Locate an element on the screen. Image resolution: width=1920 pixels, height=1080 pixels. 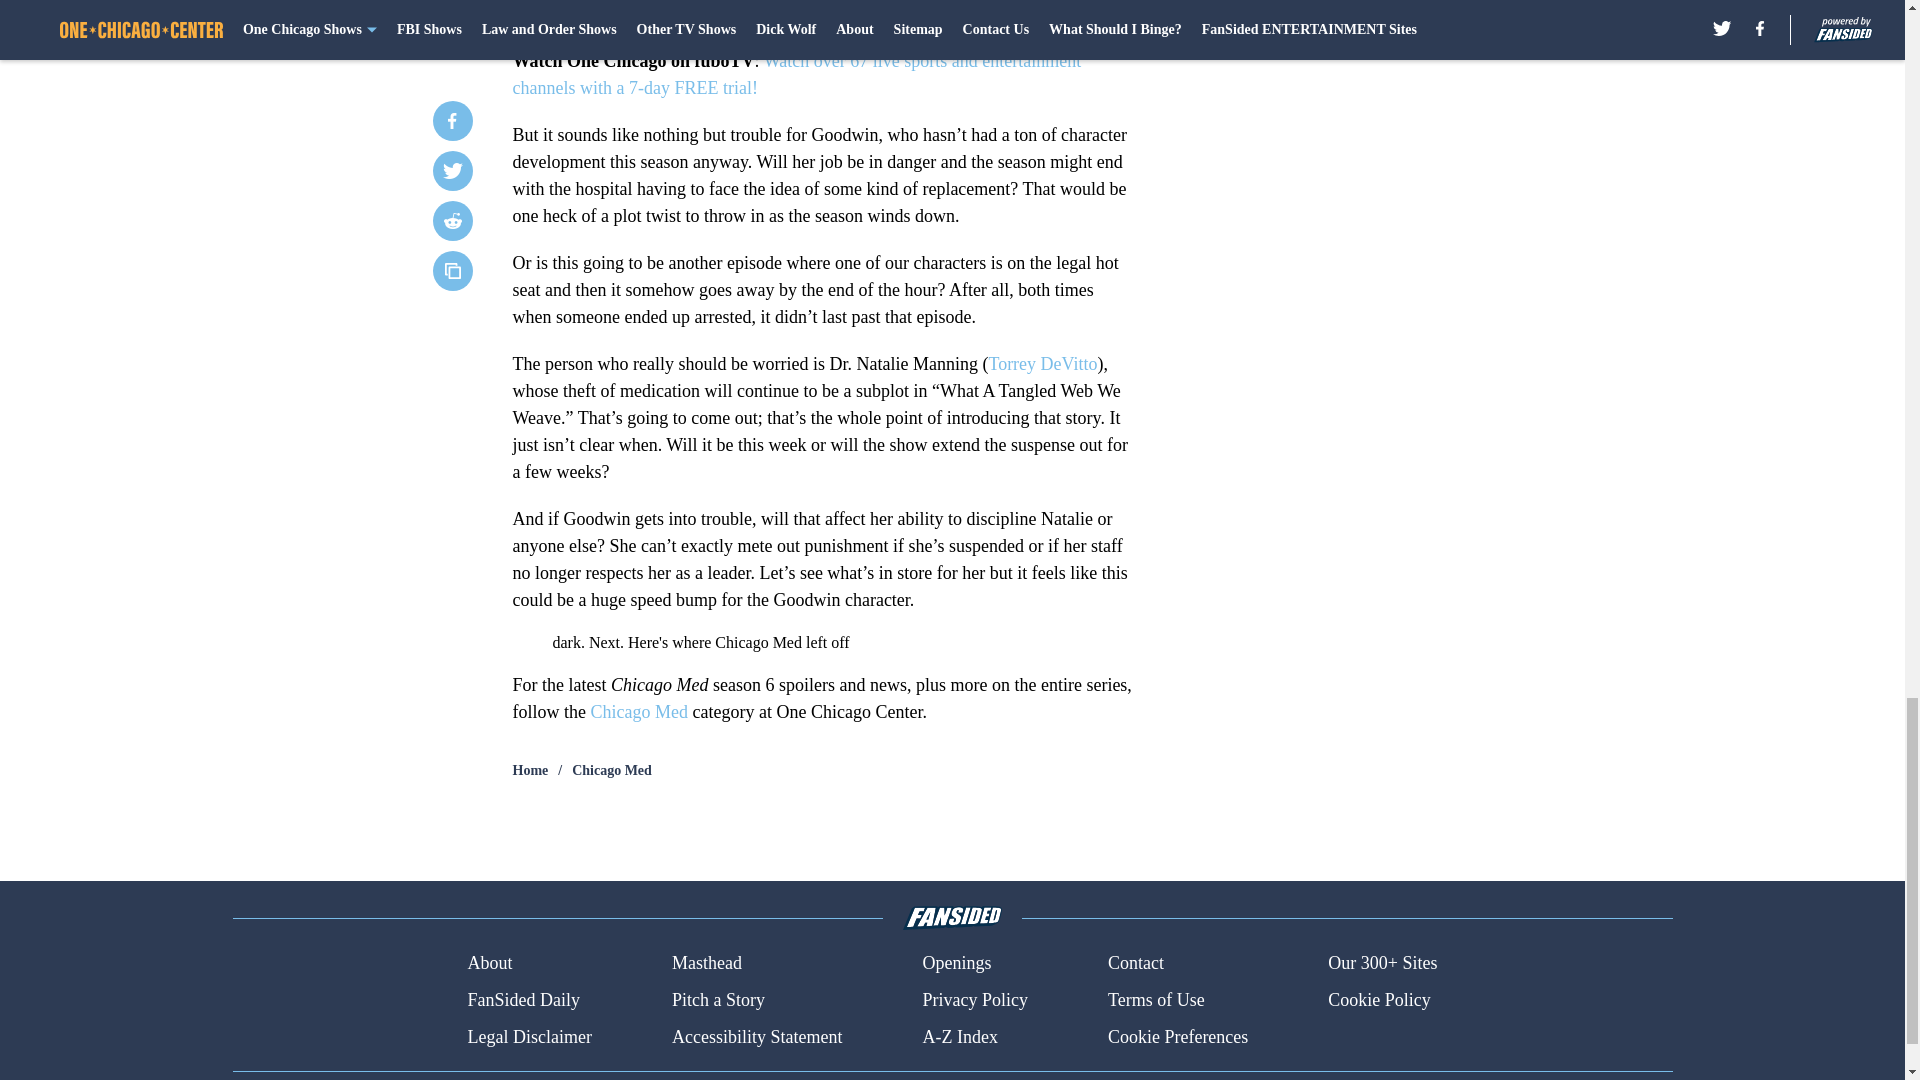
Chicago Med is located at coordinates (638, 712).